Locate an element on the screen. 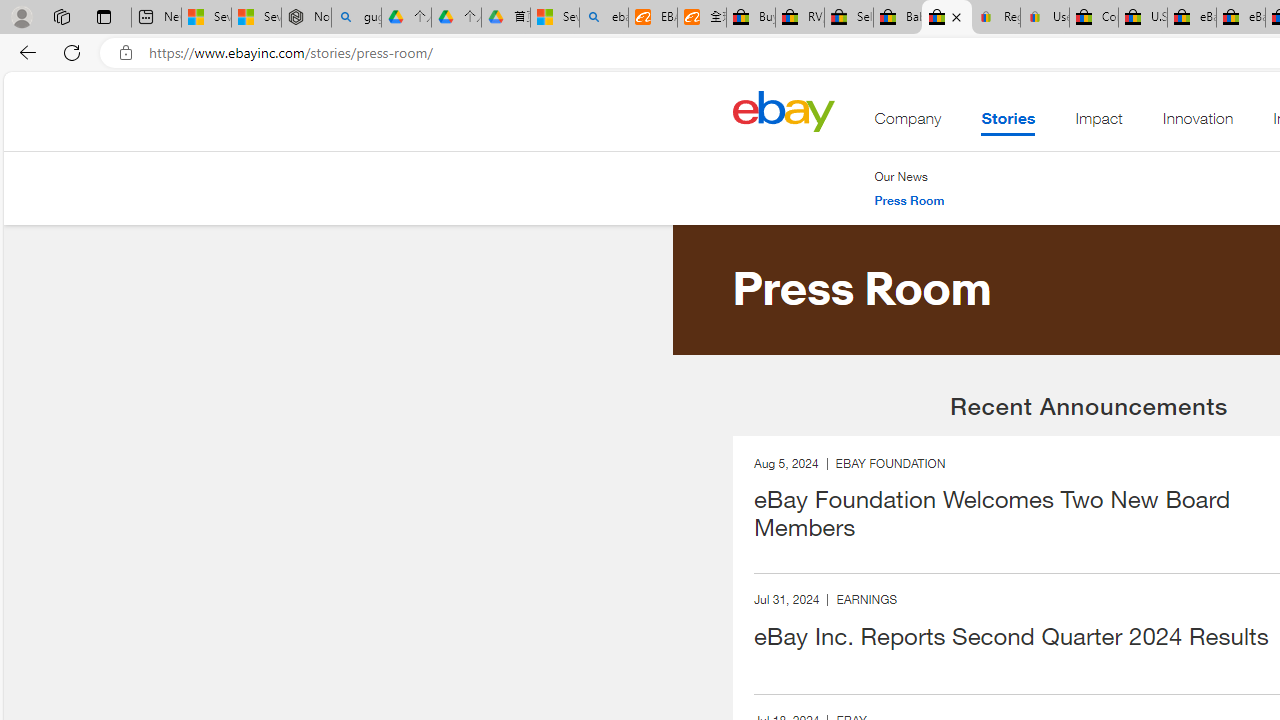 The image size is (1280, 720). Personal Profile is located at coordinates (21, 16).